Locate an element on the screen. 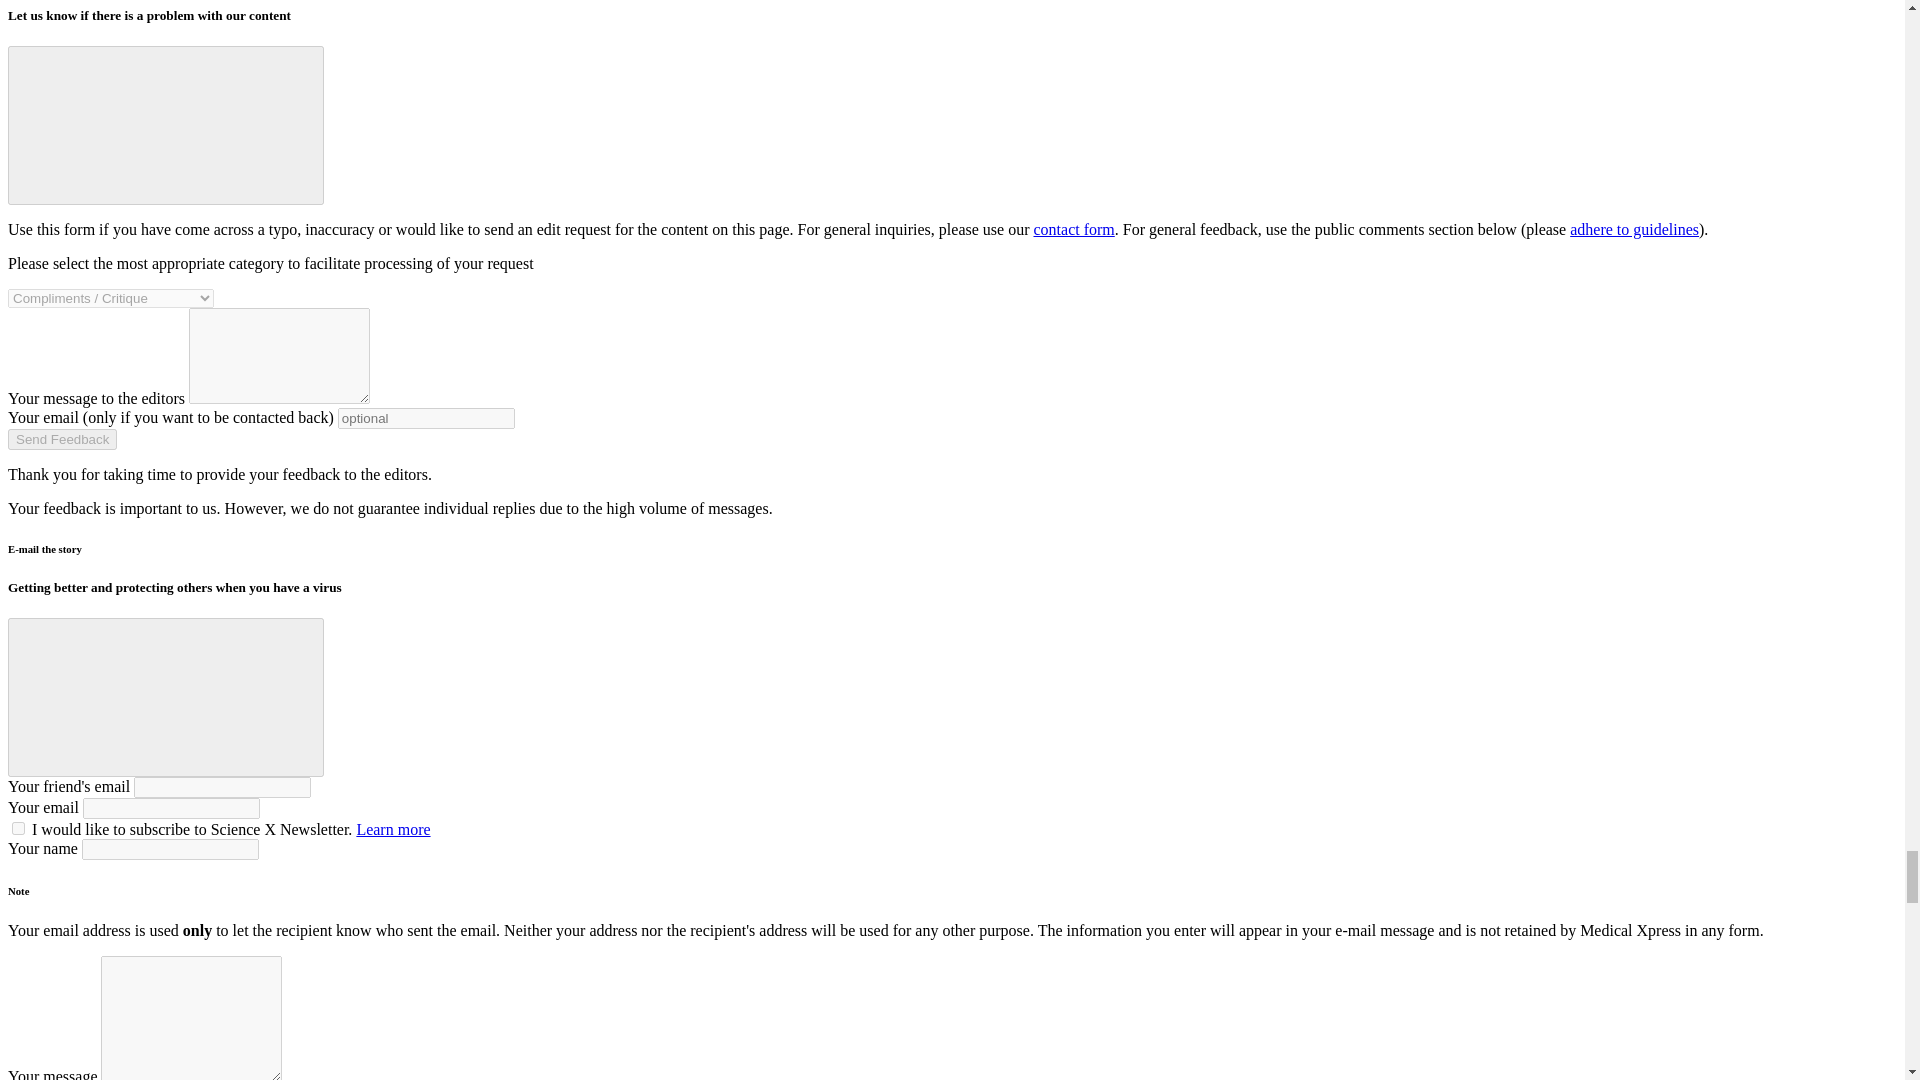 The height and width of the screenshot is (1080, 1920). 1 is located at coordinates (18, 828).